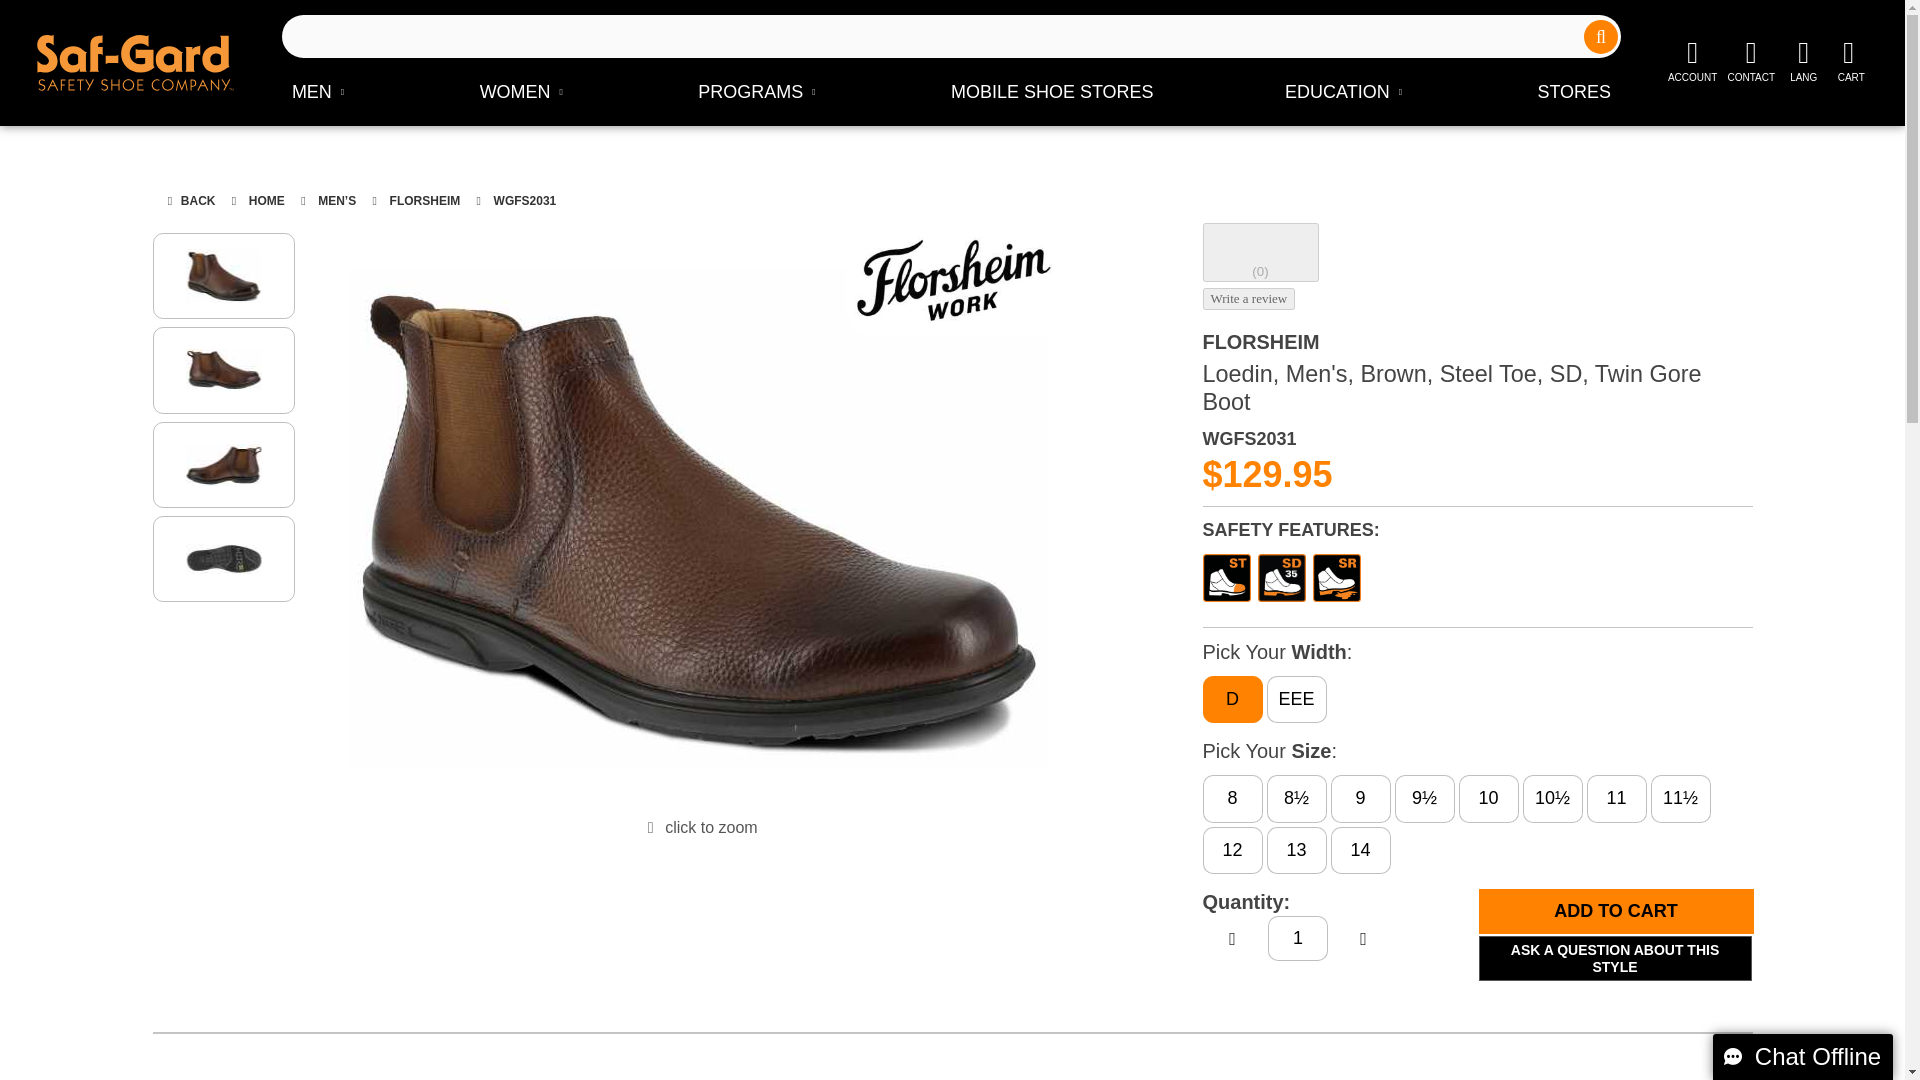 This screenshot has height=1080, width=1920. Describe the element at coordinates (320, 92) in the screenshot. I see `MEN` at that location.